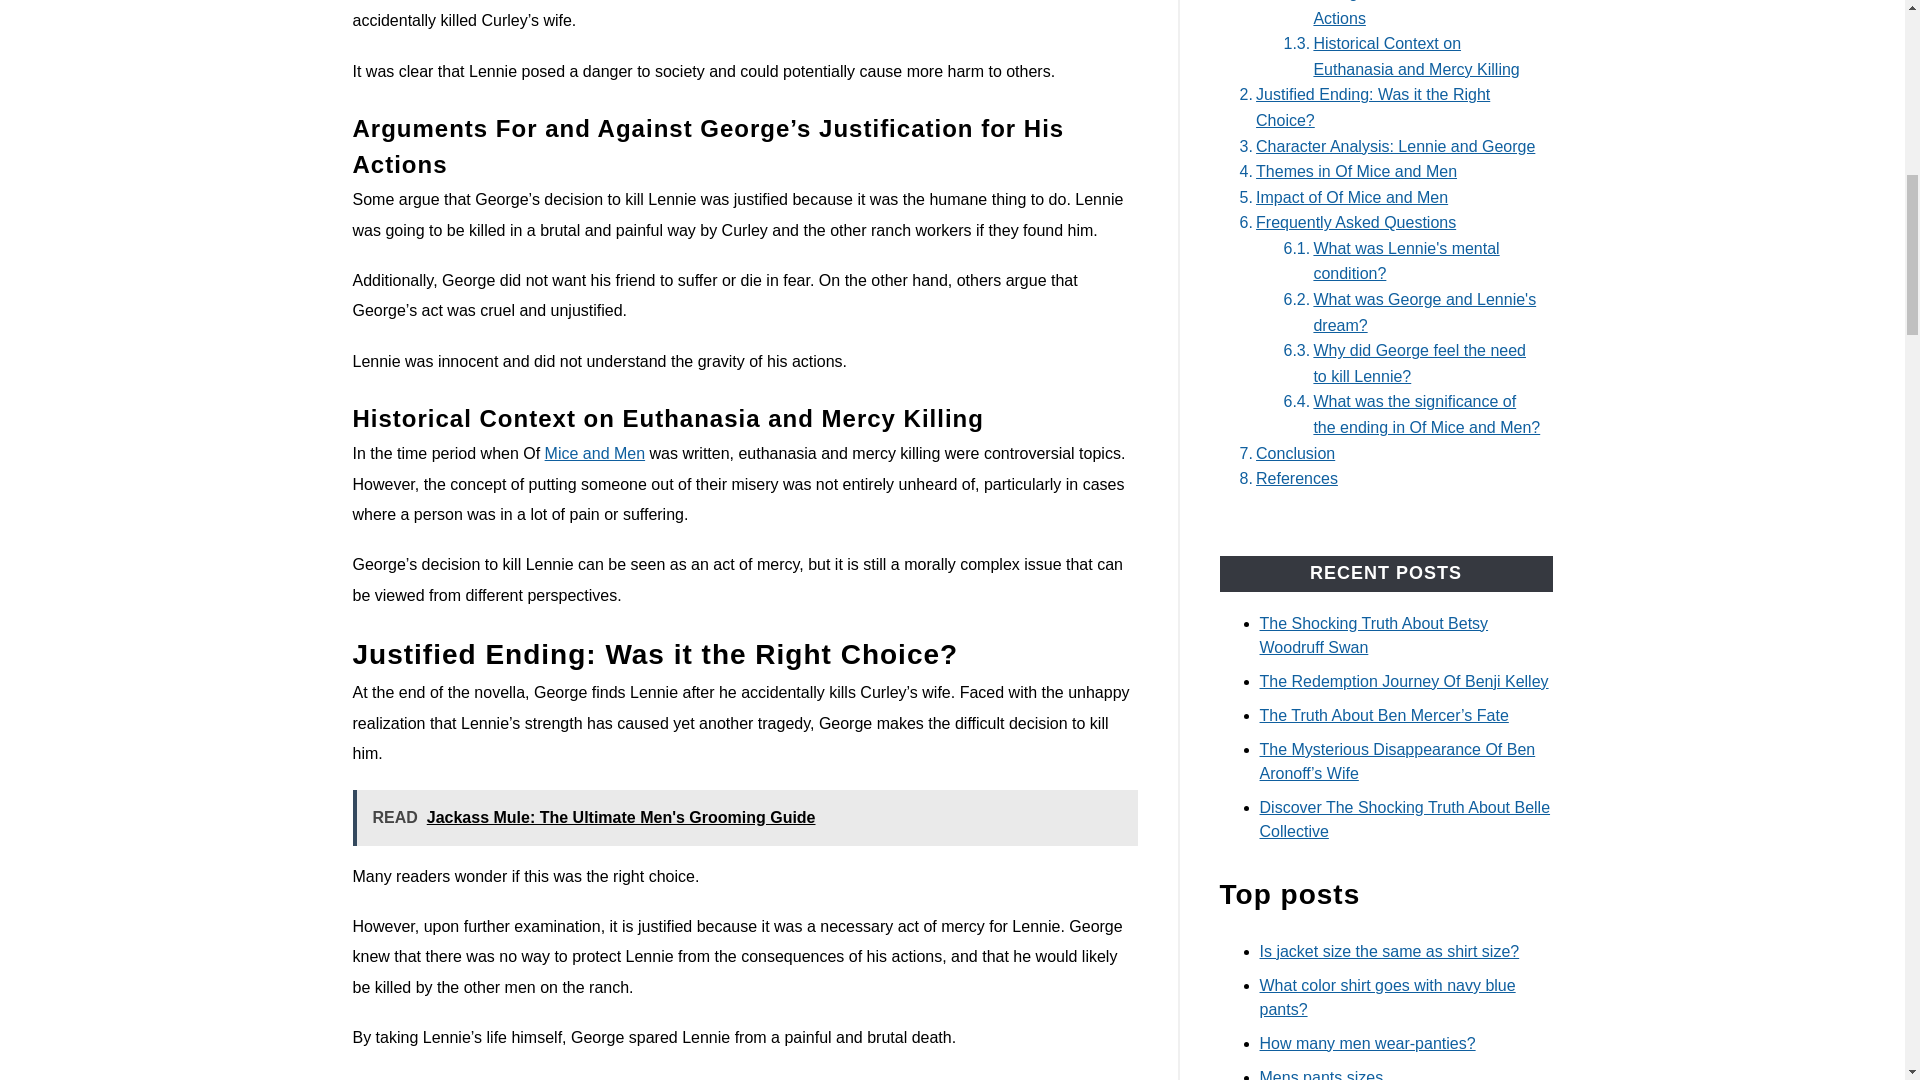 The height and width of the screenshot is (1080, 1920). Describe the element at coordinates (1344, 171) in the screenshot. I see `Themes in Of Mice and Men` at that location.